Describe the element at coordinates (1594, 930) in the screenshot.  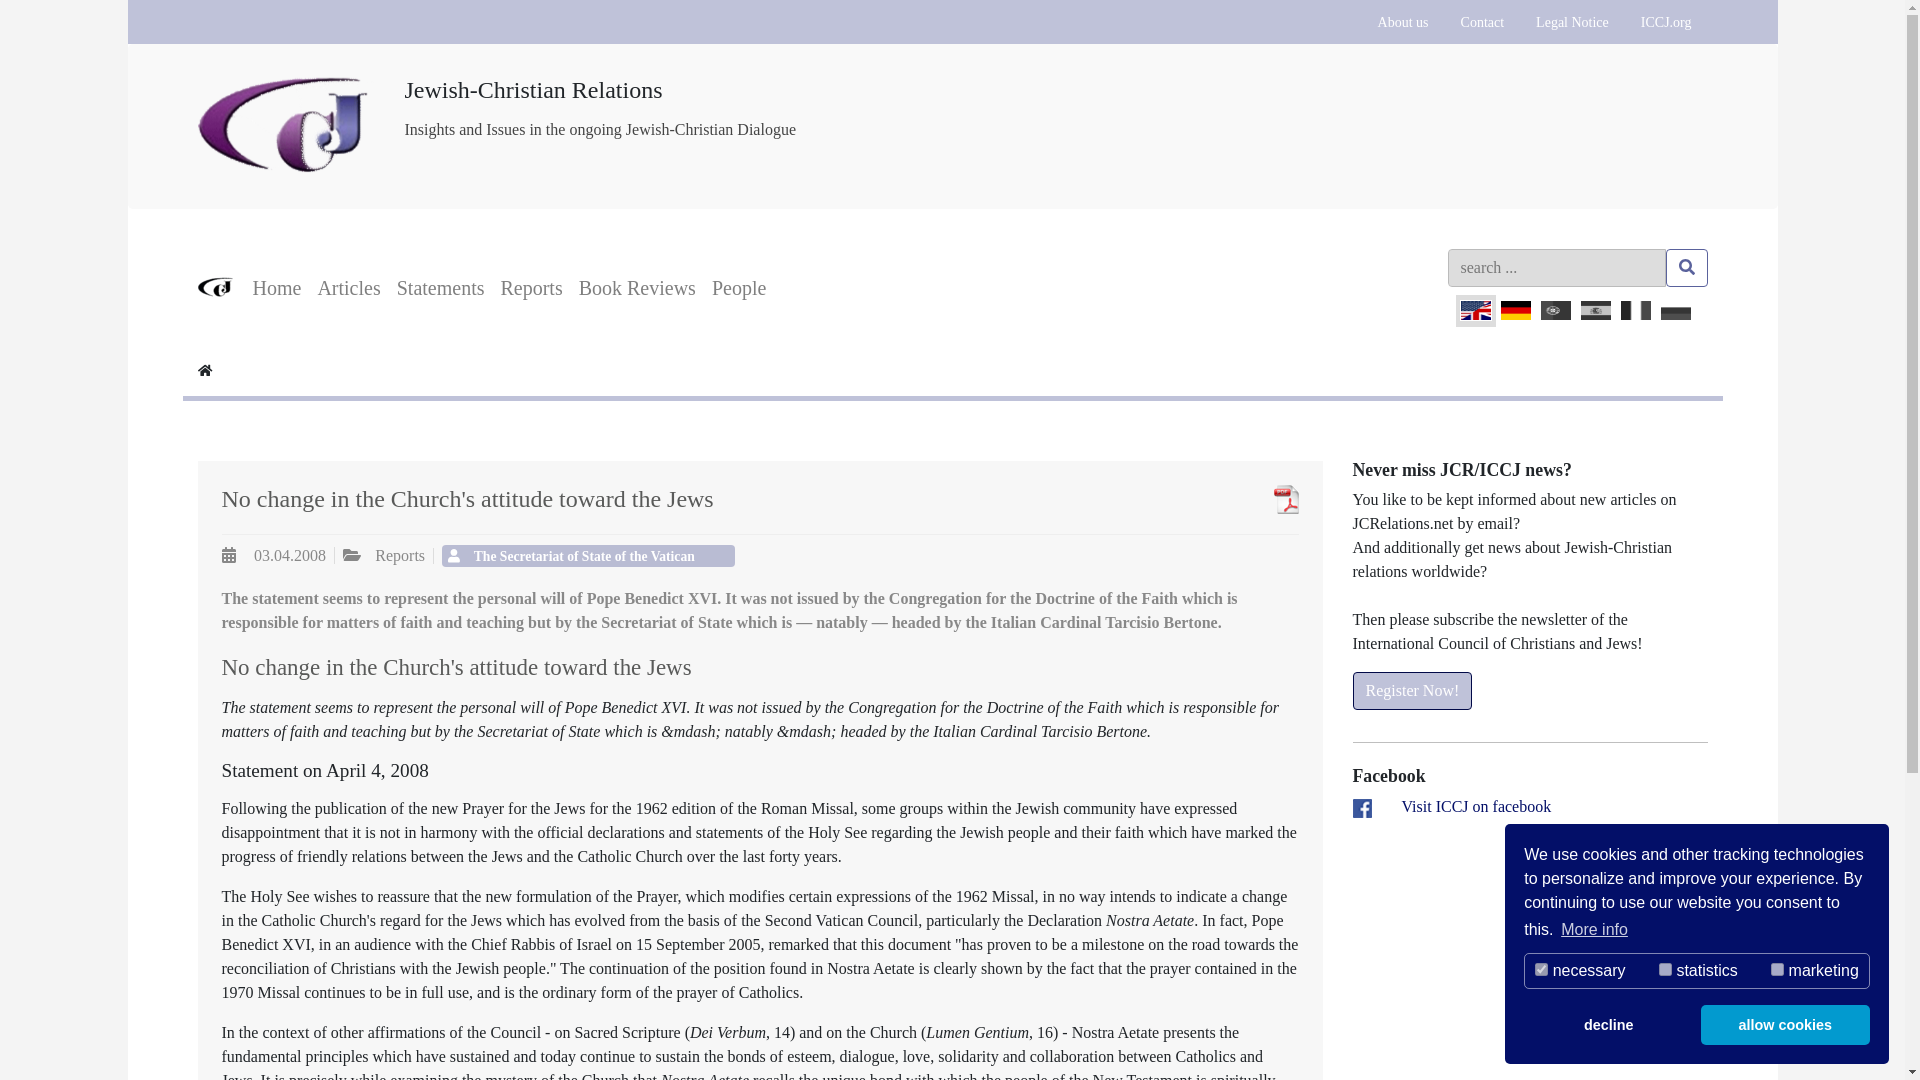
I see `More info` at that location.